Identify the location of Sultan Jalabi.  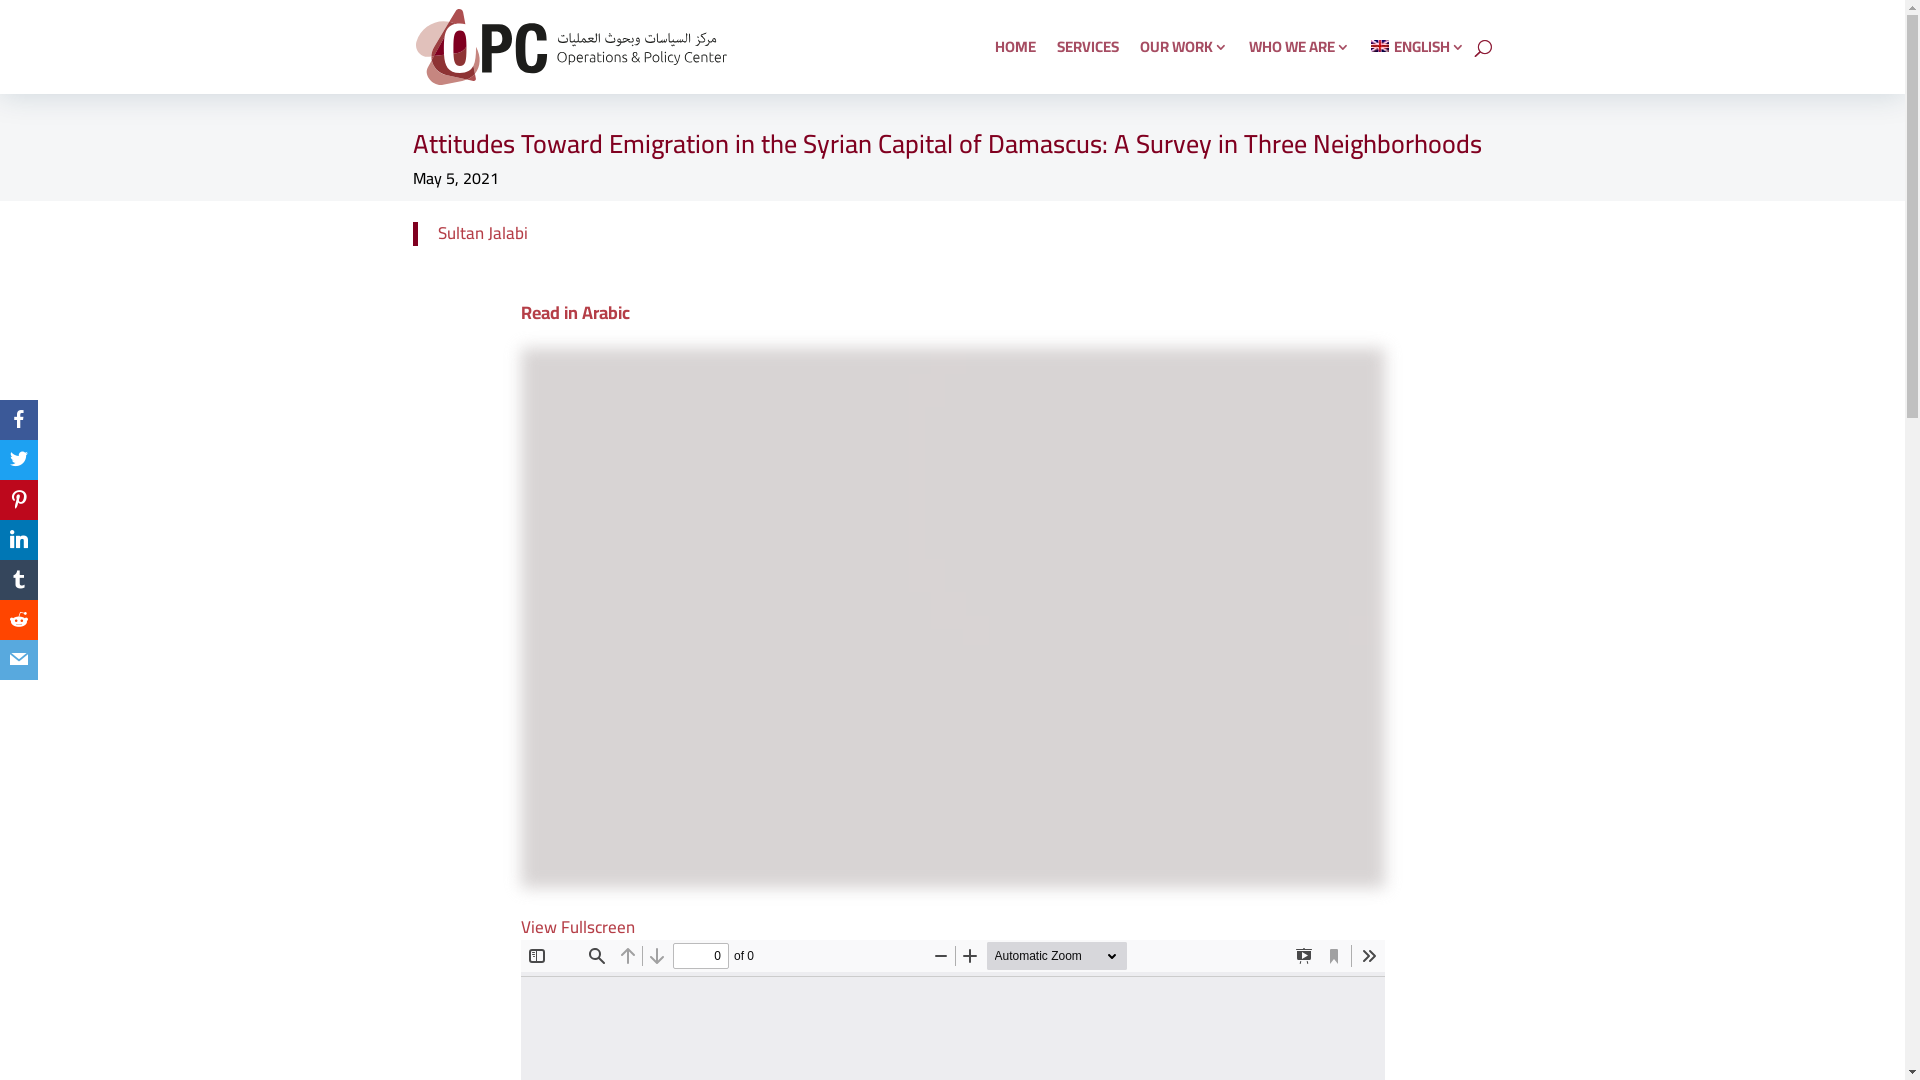
(483, 233).